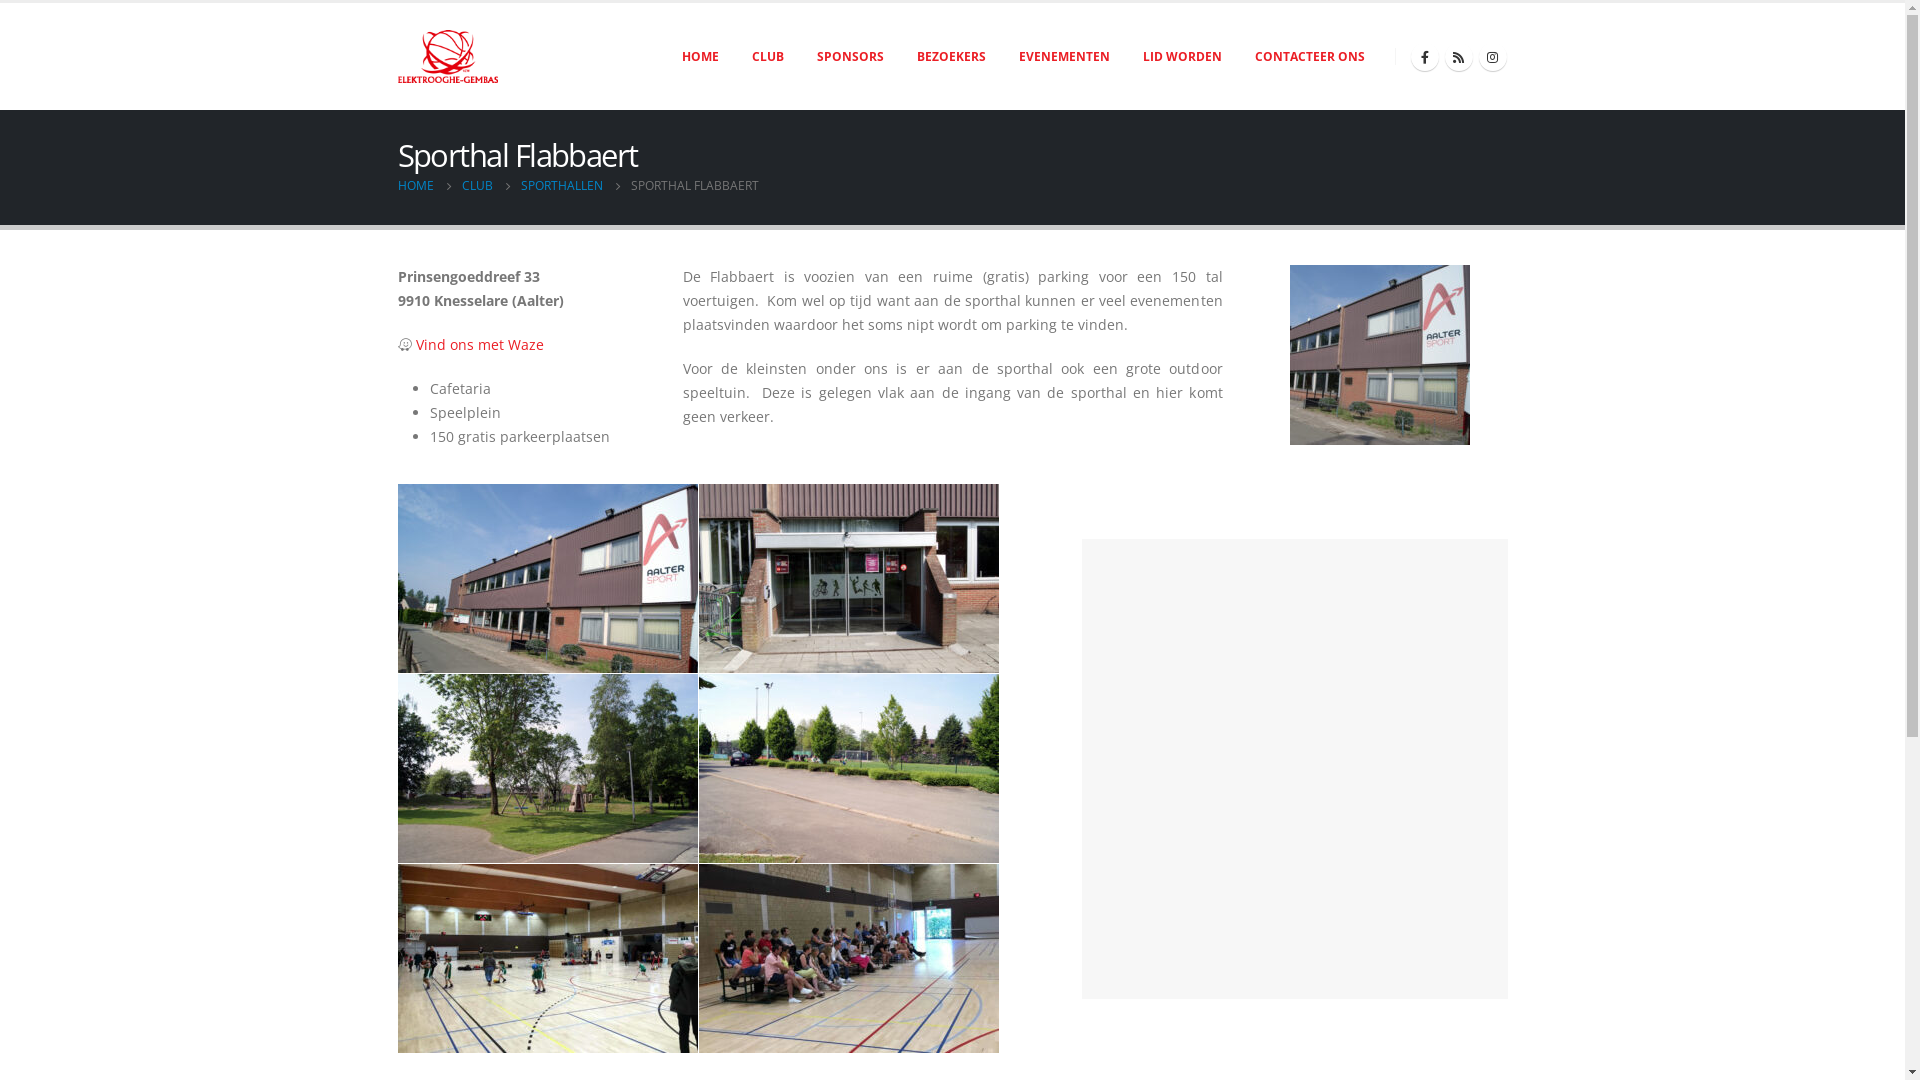 The height and width of the screenshot is (1080, 1920). What do you see at coordinates (848, 768) in the screenshot?
I see `Sporthal Flabbaert - Parking` at bounding box center [848, 768].